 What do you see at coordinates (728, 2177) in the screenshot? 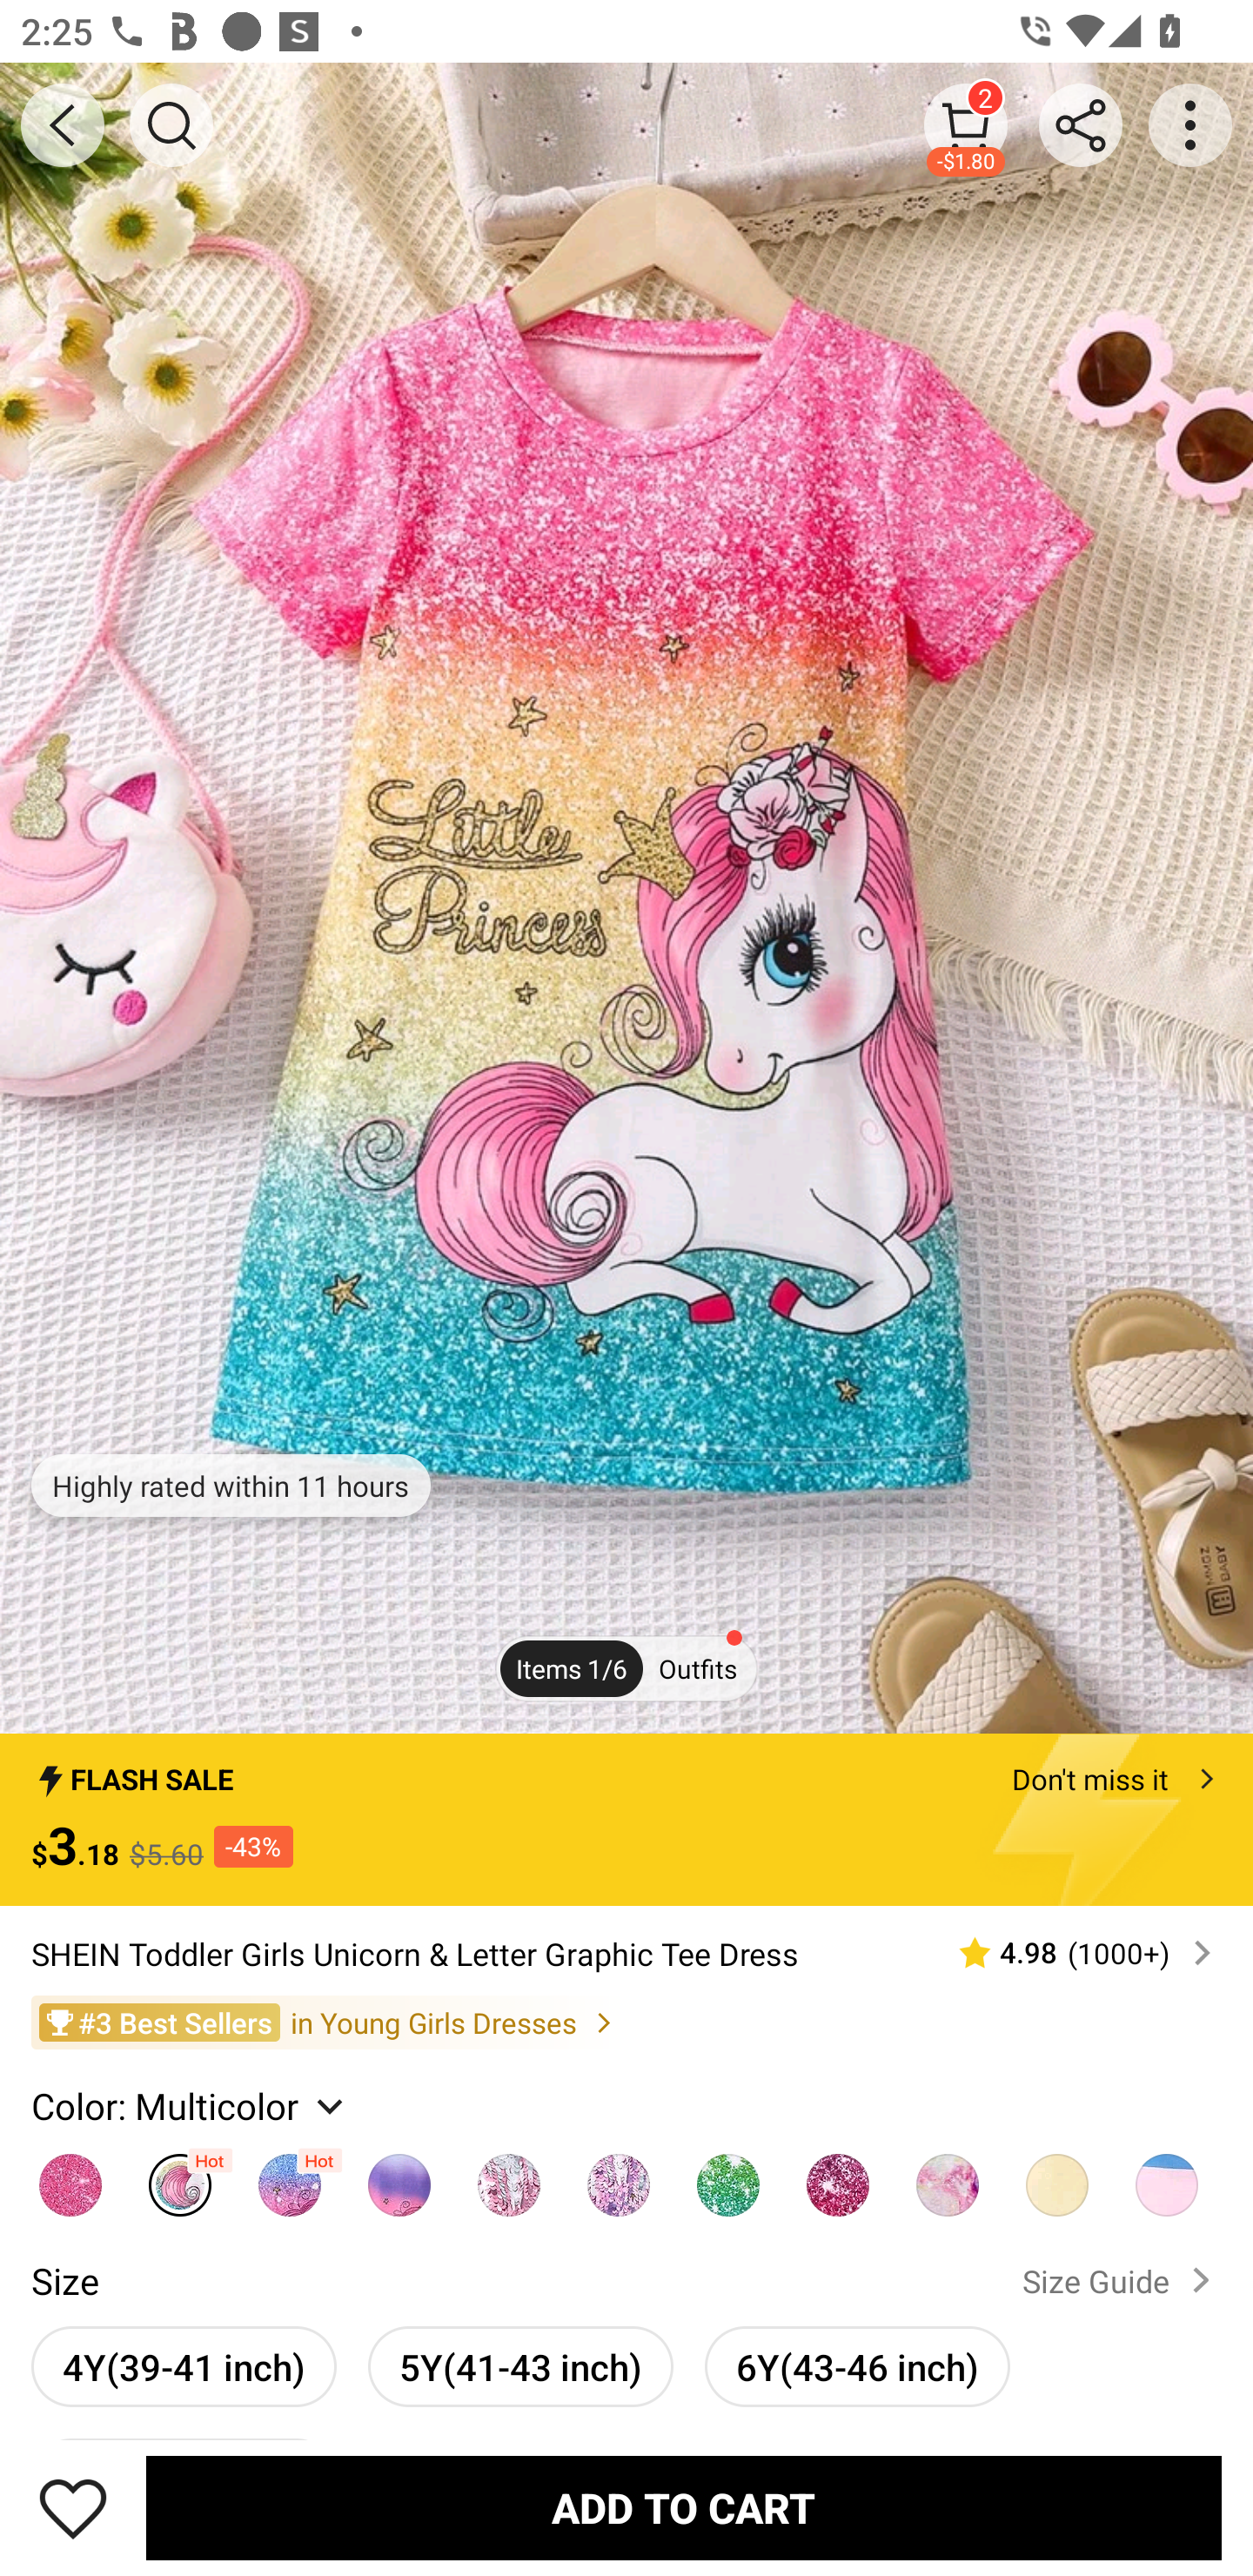
I see `Multicolor` at bounding box center [728, 2177].